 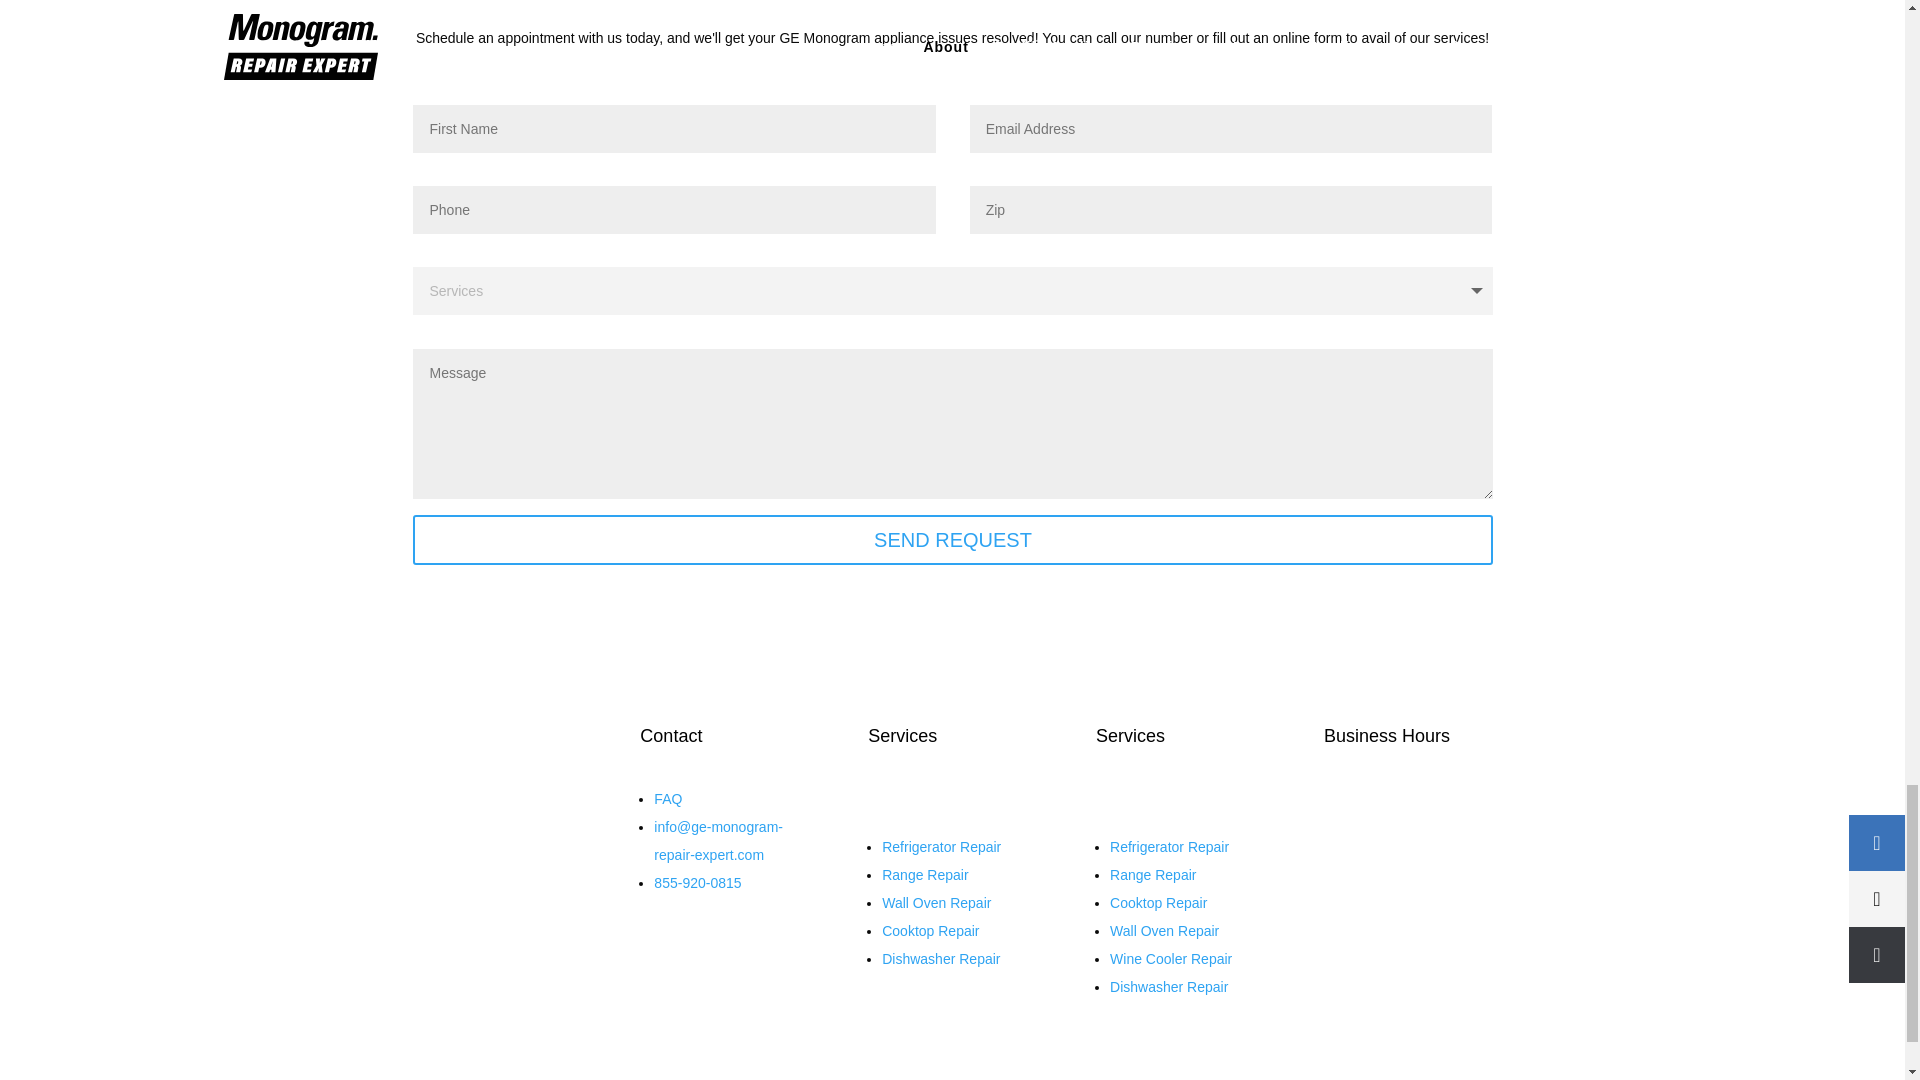 I want to click on SEND REQUEST, so click(x=952, y=540).